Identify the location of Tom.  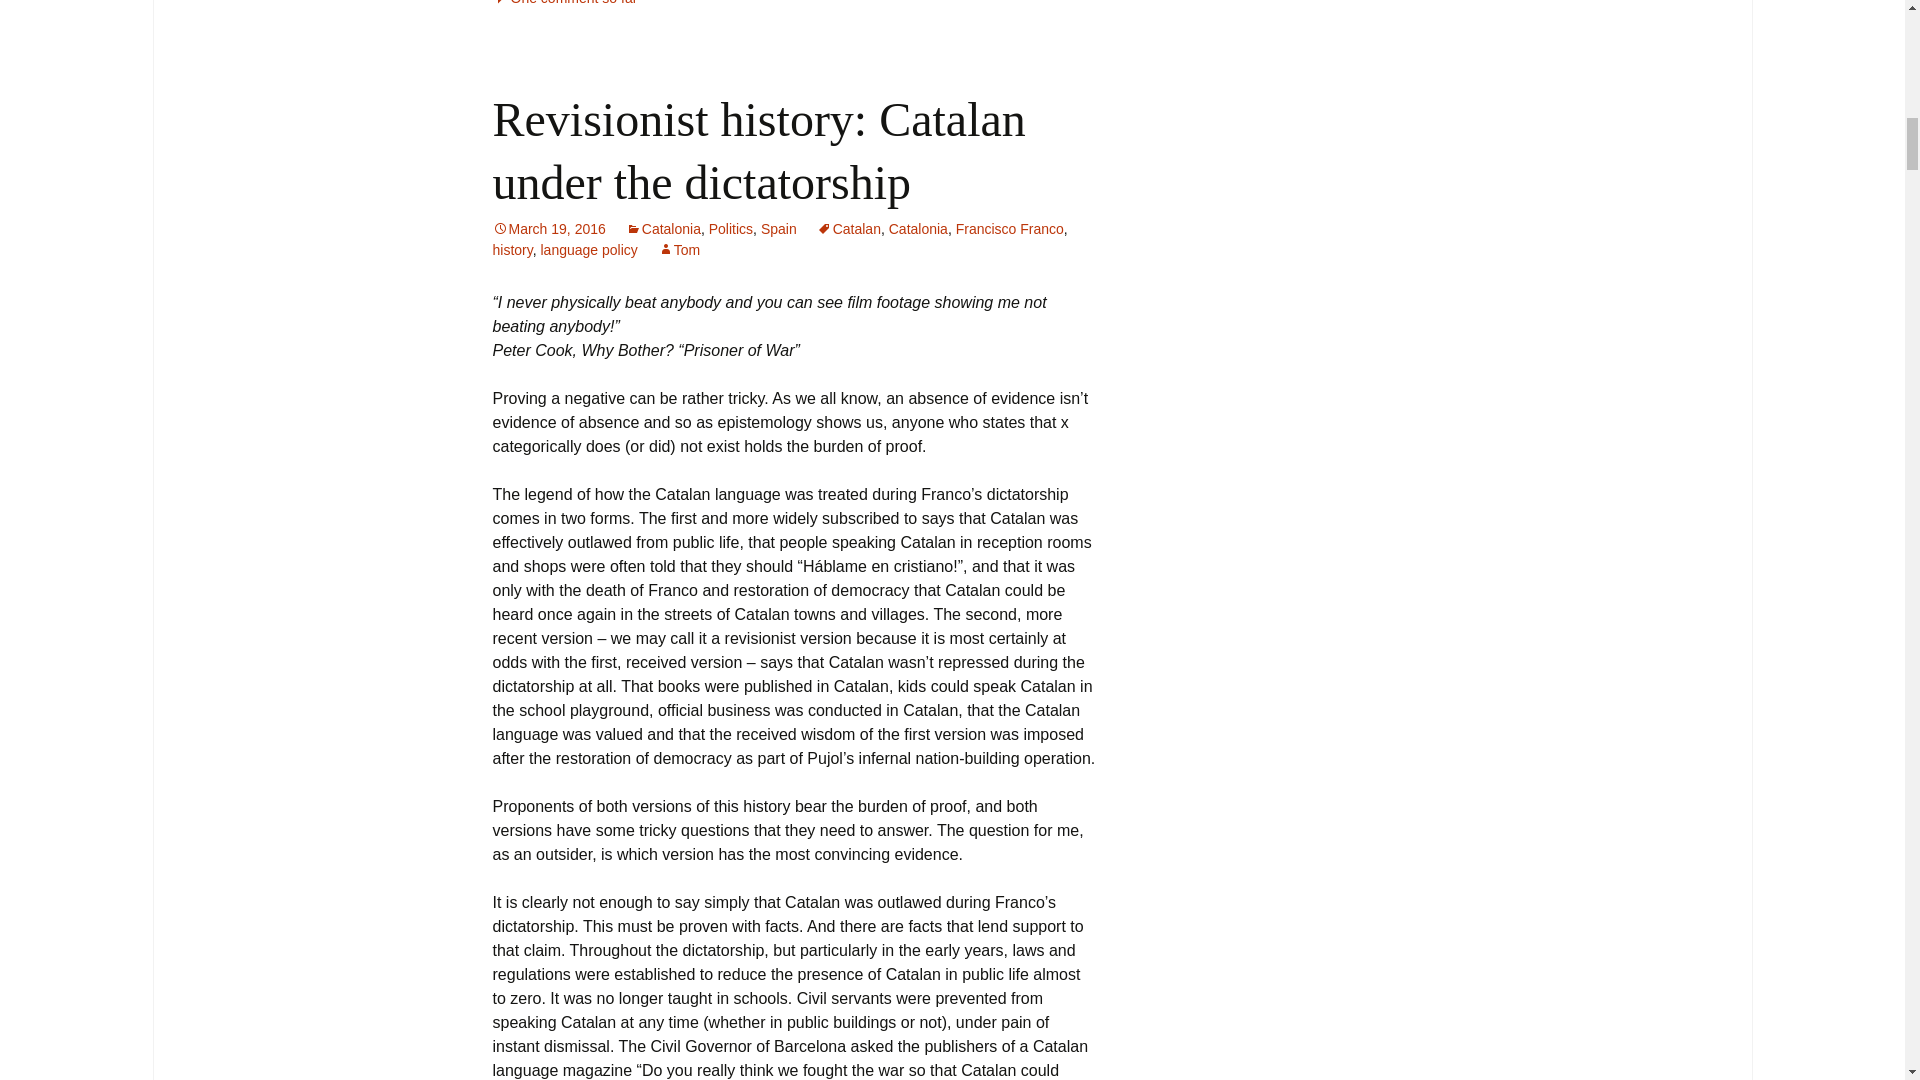
(679, 250).